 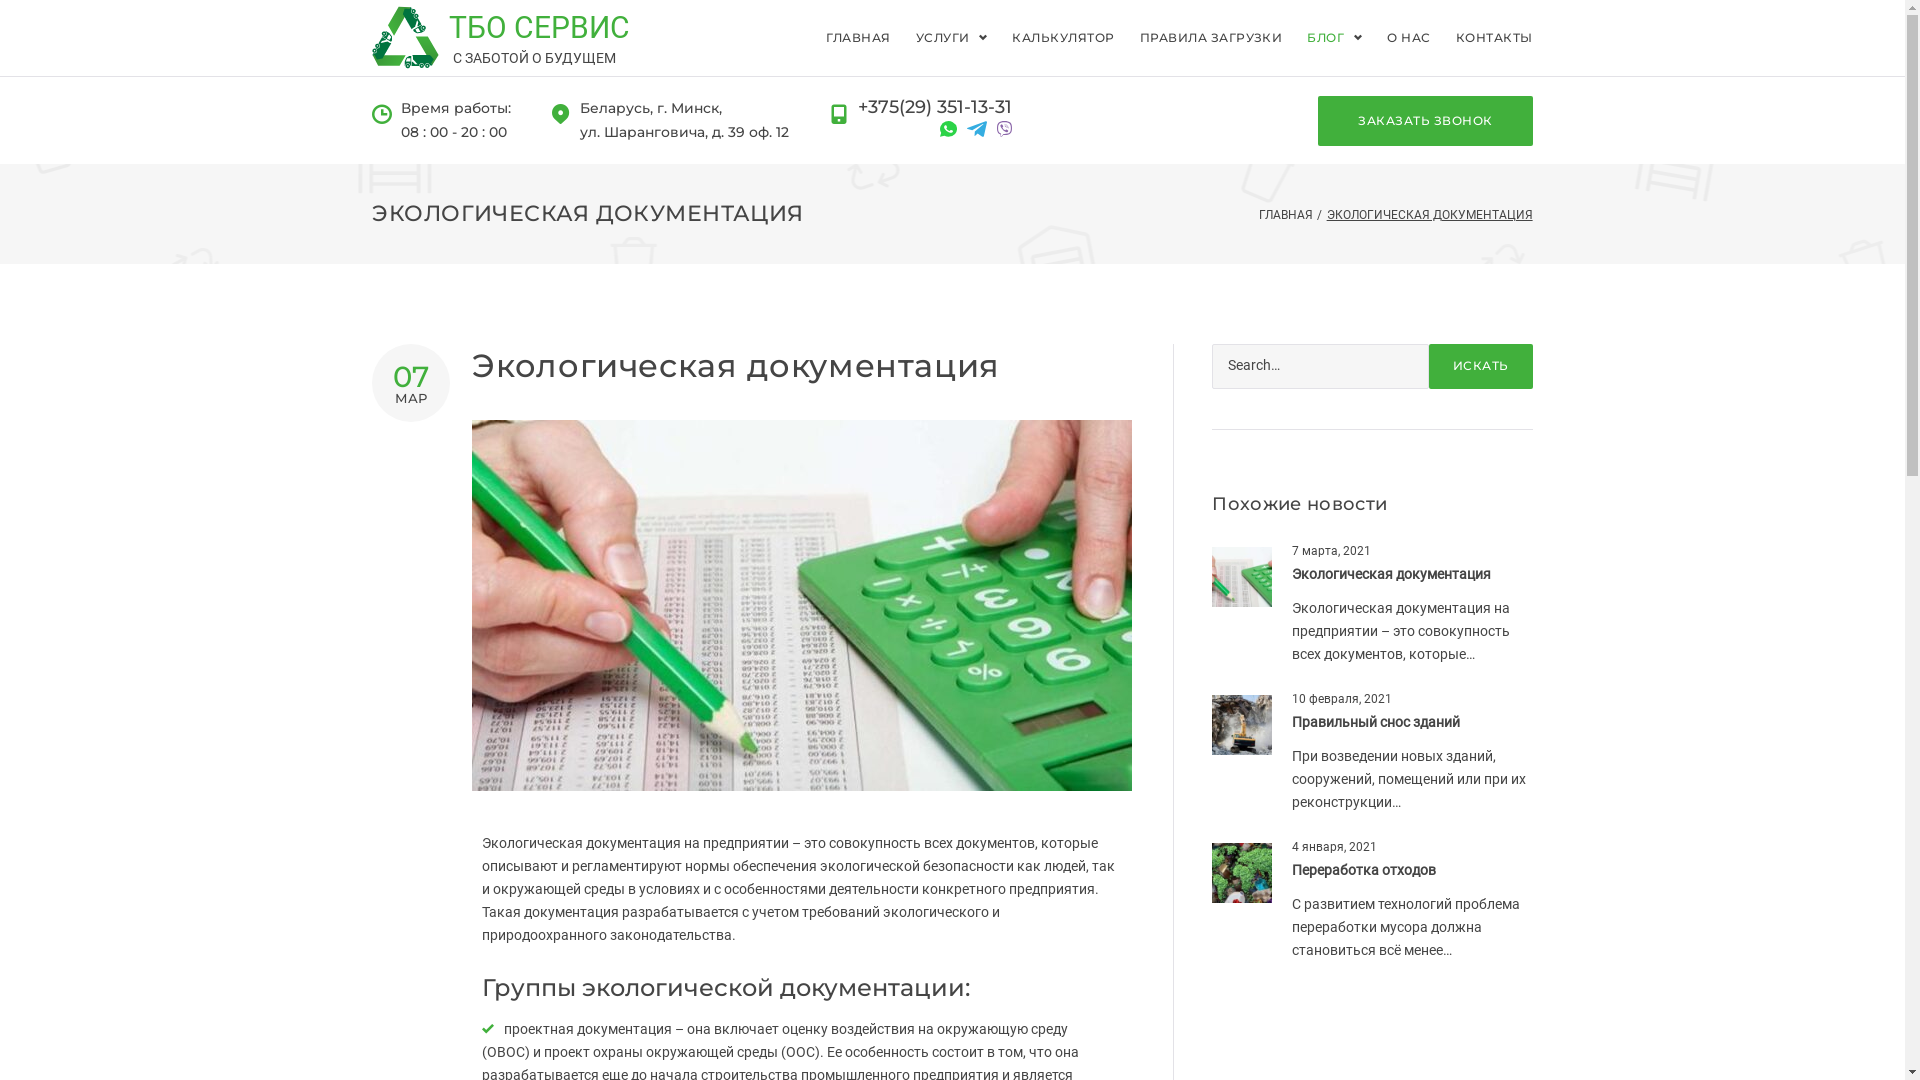 What do you see at coordinates (935, 108) in the screenshot?
I see `+375(29) 351-13-31` at bounding box center [935, 108].